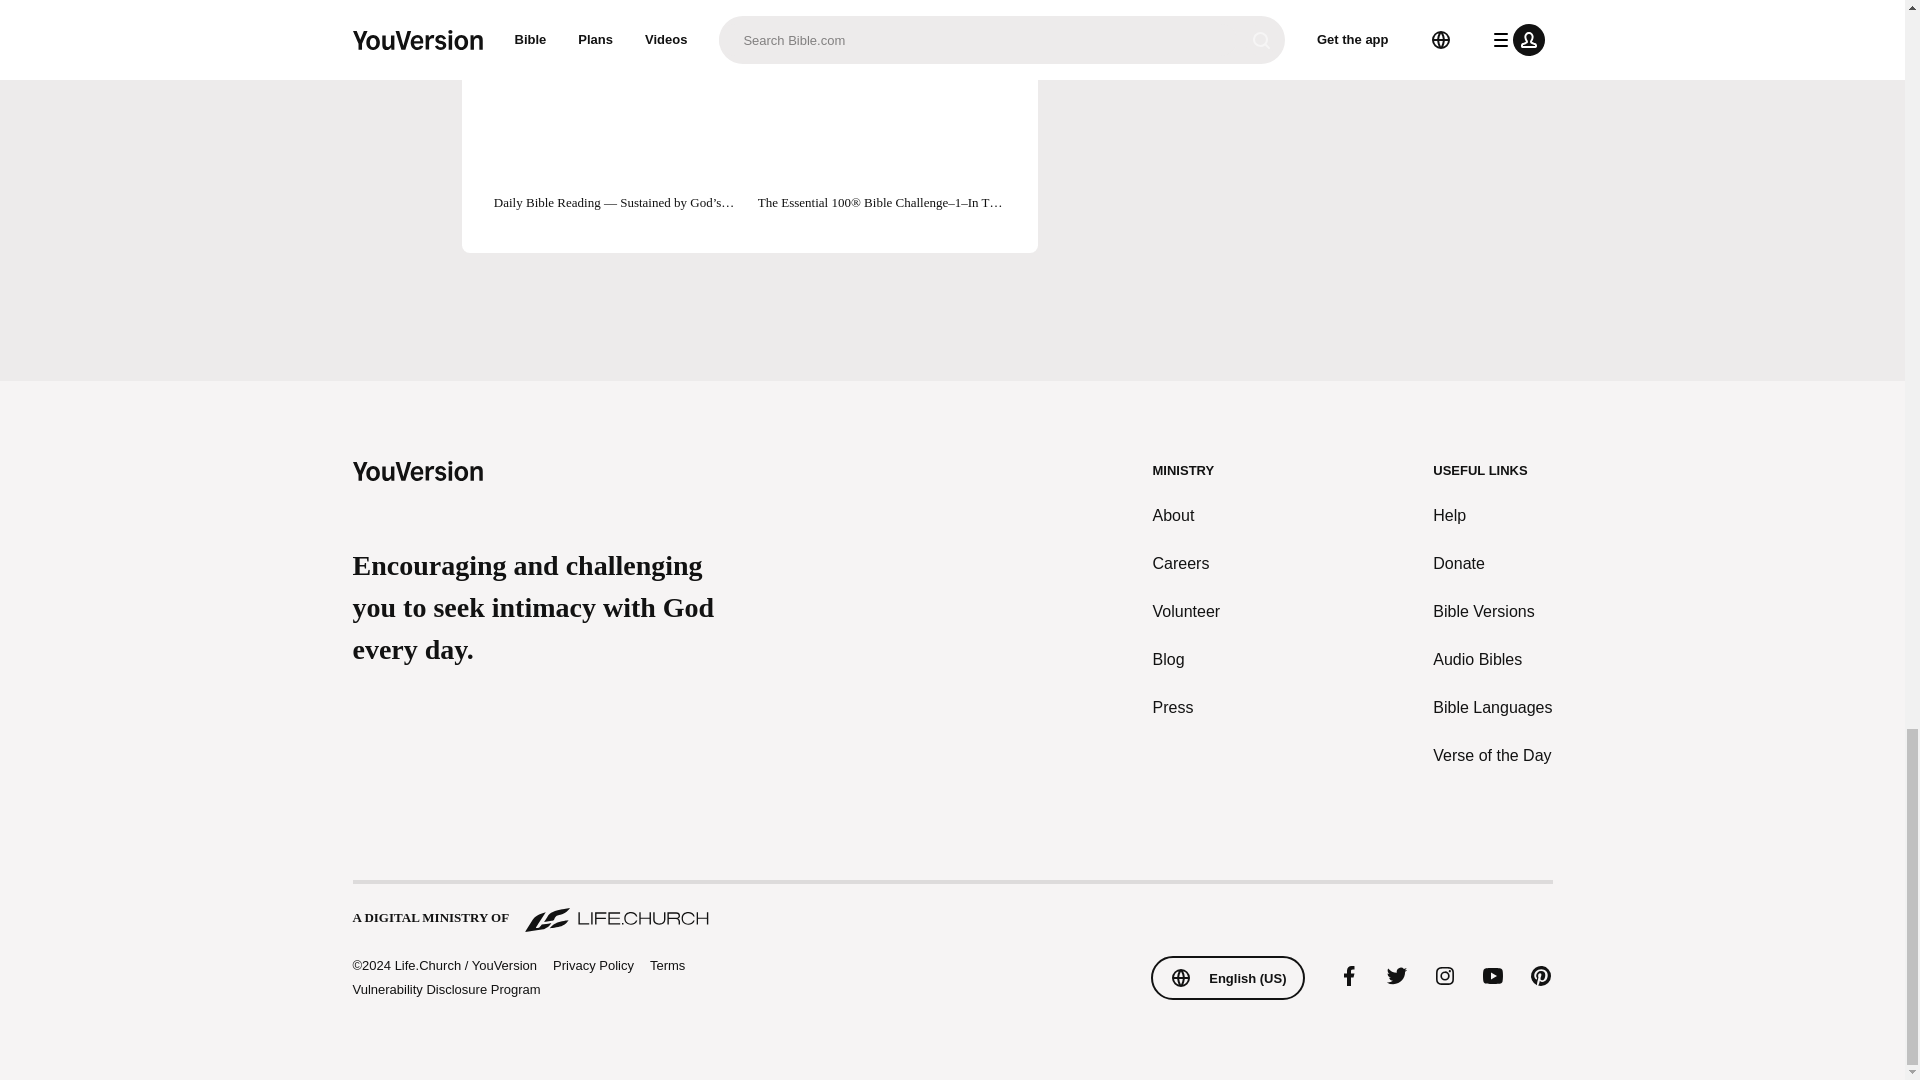 The height and width of the screenshot is (1080, 1920). I want to click on The Thread, so click(617, 10).